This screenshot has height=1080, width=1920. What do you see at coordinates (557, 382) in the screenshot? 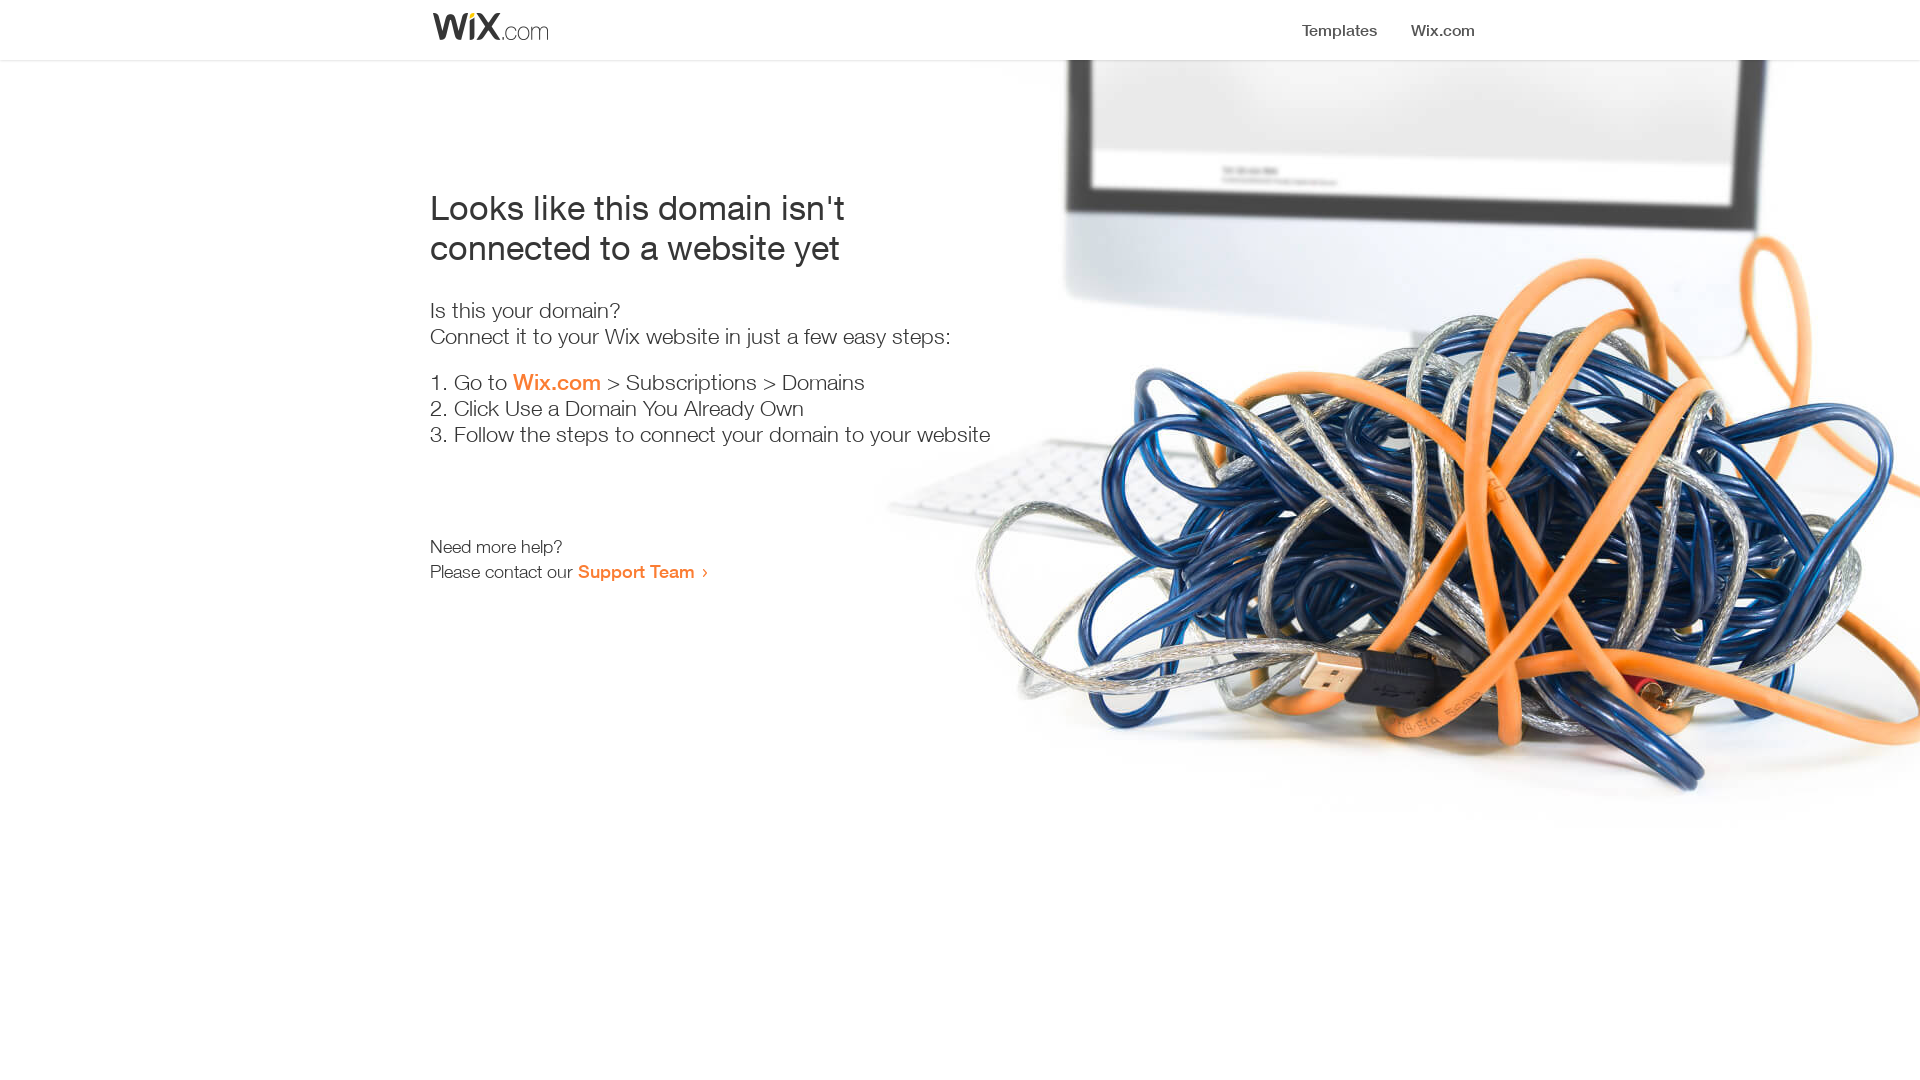
I see `Wix.com` at bounding box center [557, 382].